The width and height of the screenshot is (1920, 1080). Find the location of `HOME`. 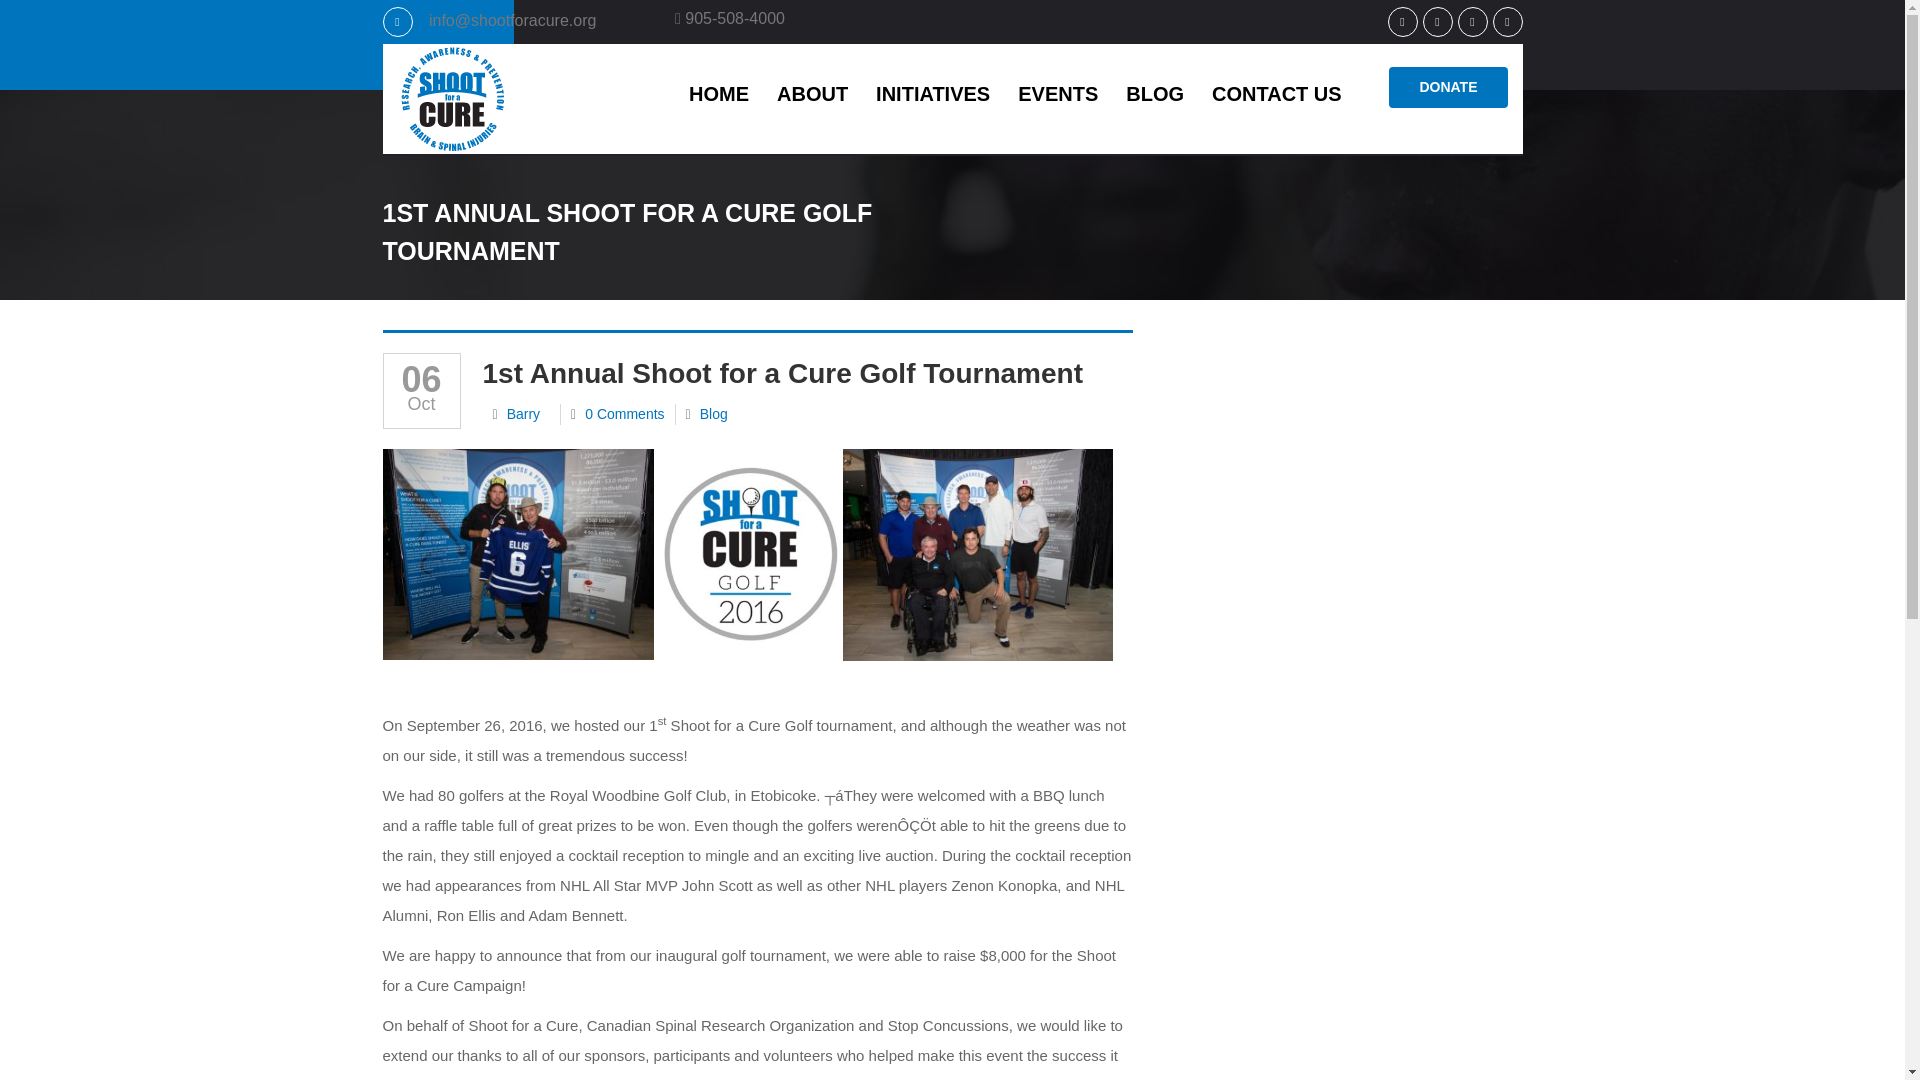

HOME is located at coordinates (718, 92).